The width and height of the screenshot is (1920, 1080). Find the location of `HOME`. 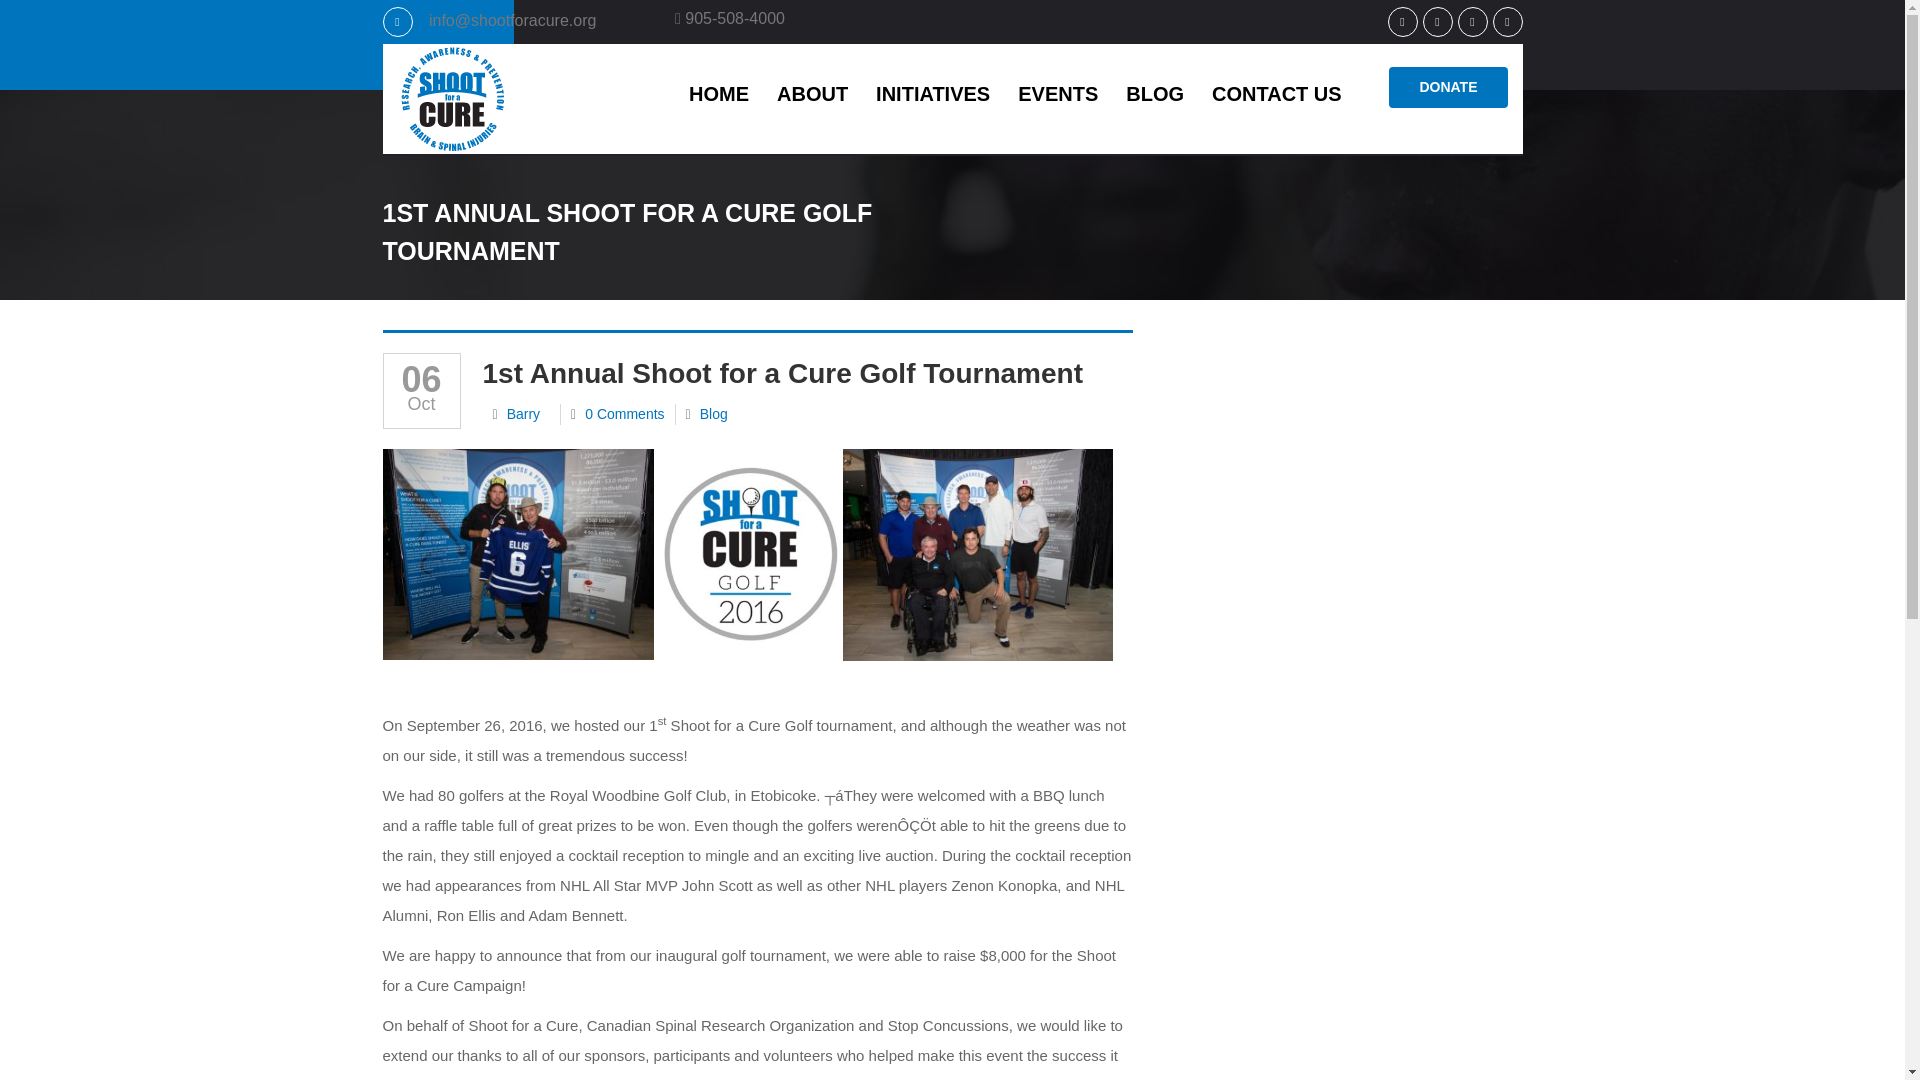

HOME is located at coordinates (718, 92).